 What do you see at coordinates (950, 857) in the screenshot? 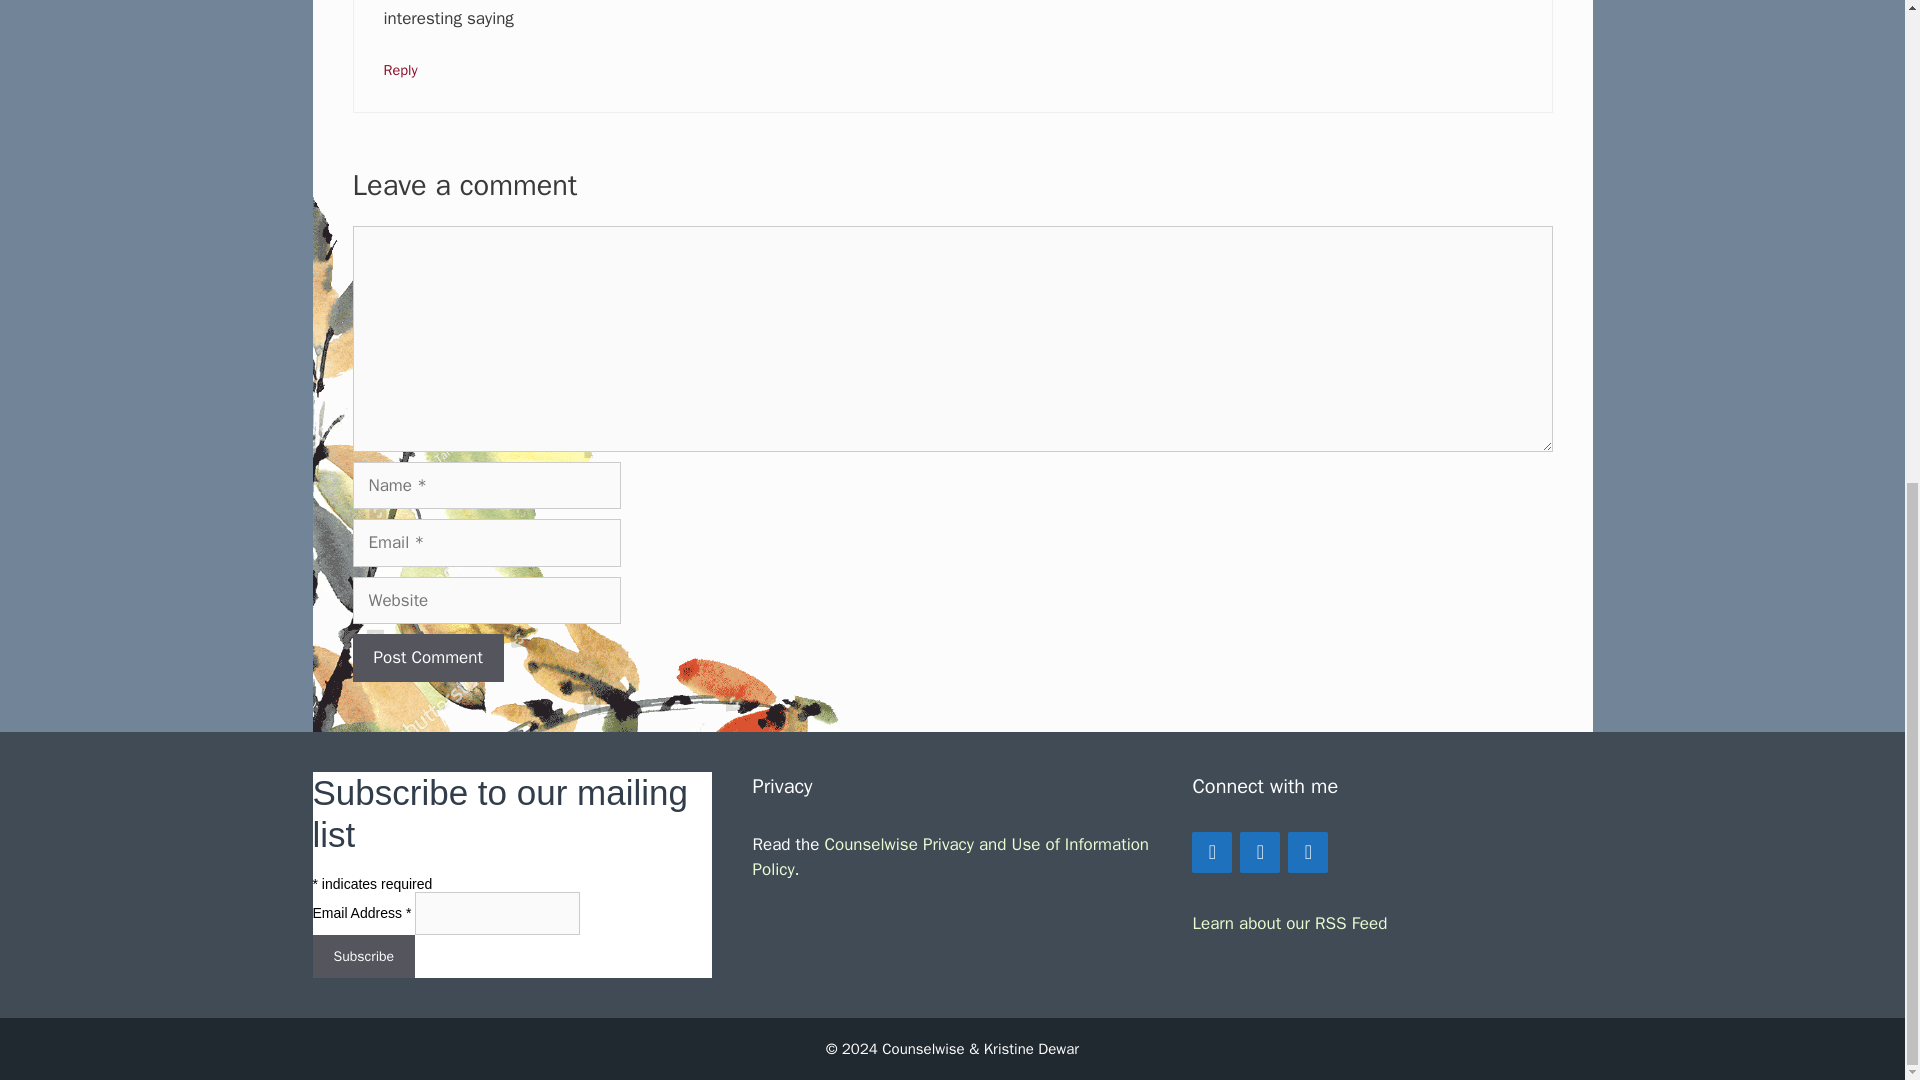
I see `Counselwise Privacy and Use of Information Policy.` at bounding box center [950, 857].